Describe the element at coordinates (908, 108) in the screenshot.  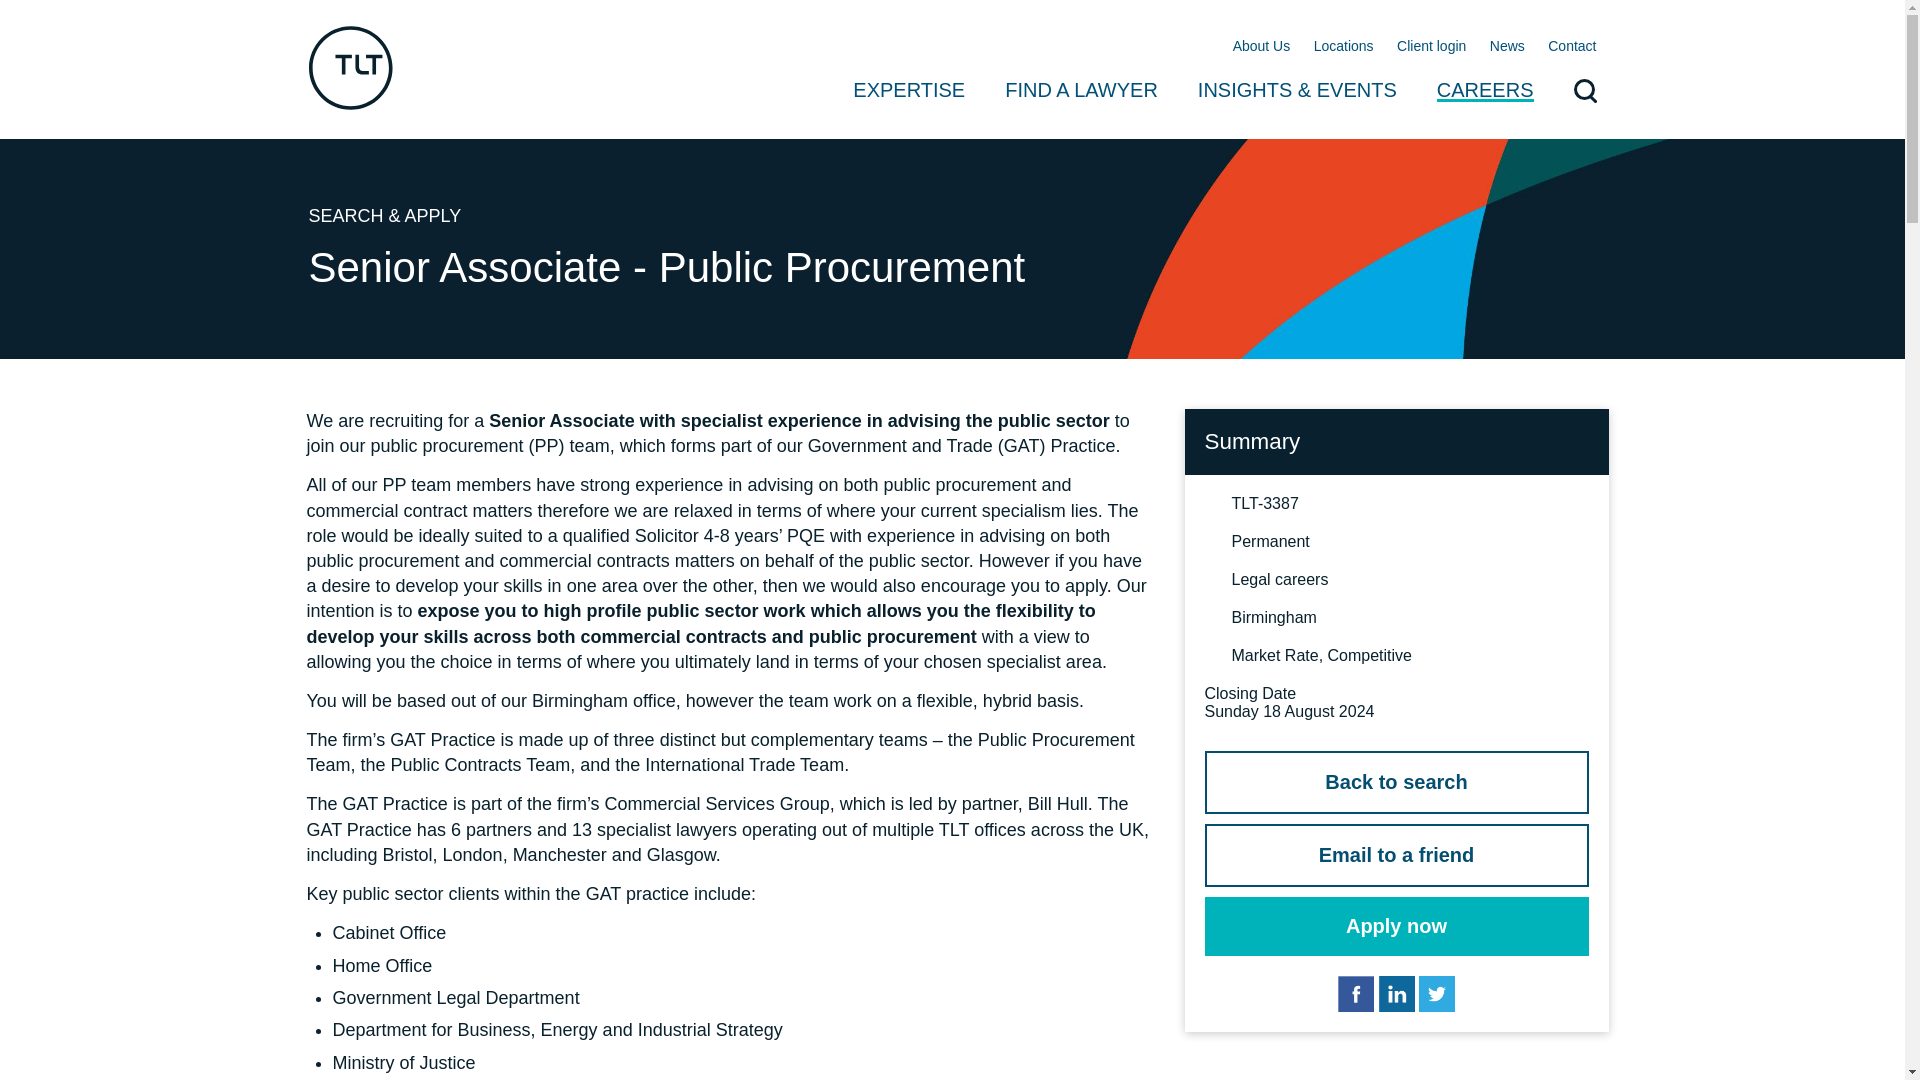
I see `EXPERTISE` at that location.